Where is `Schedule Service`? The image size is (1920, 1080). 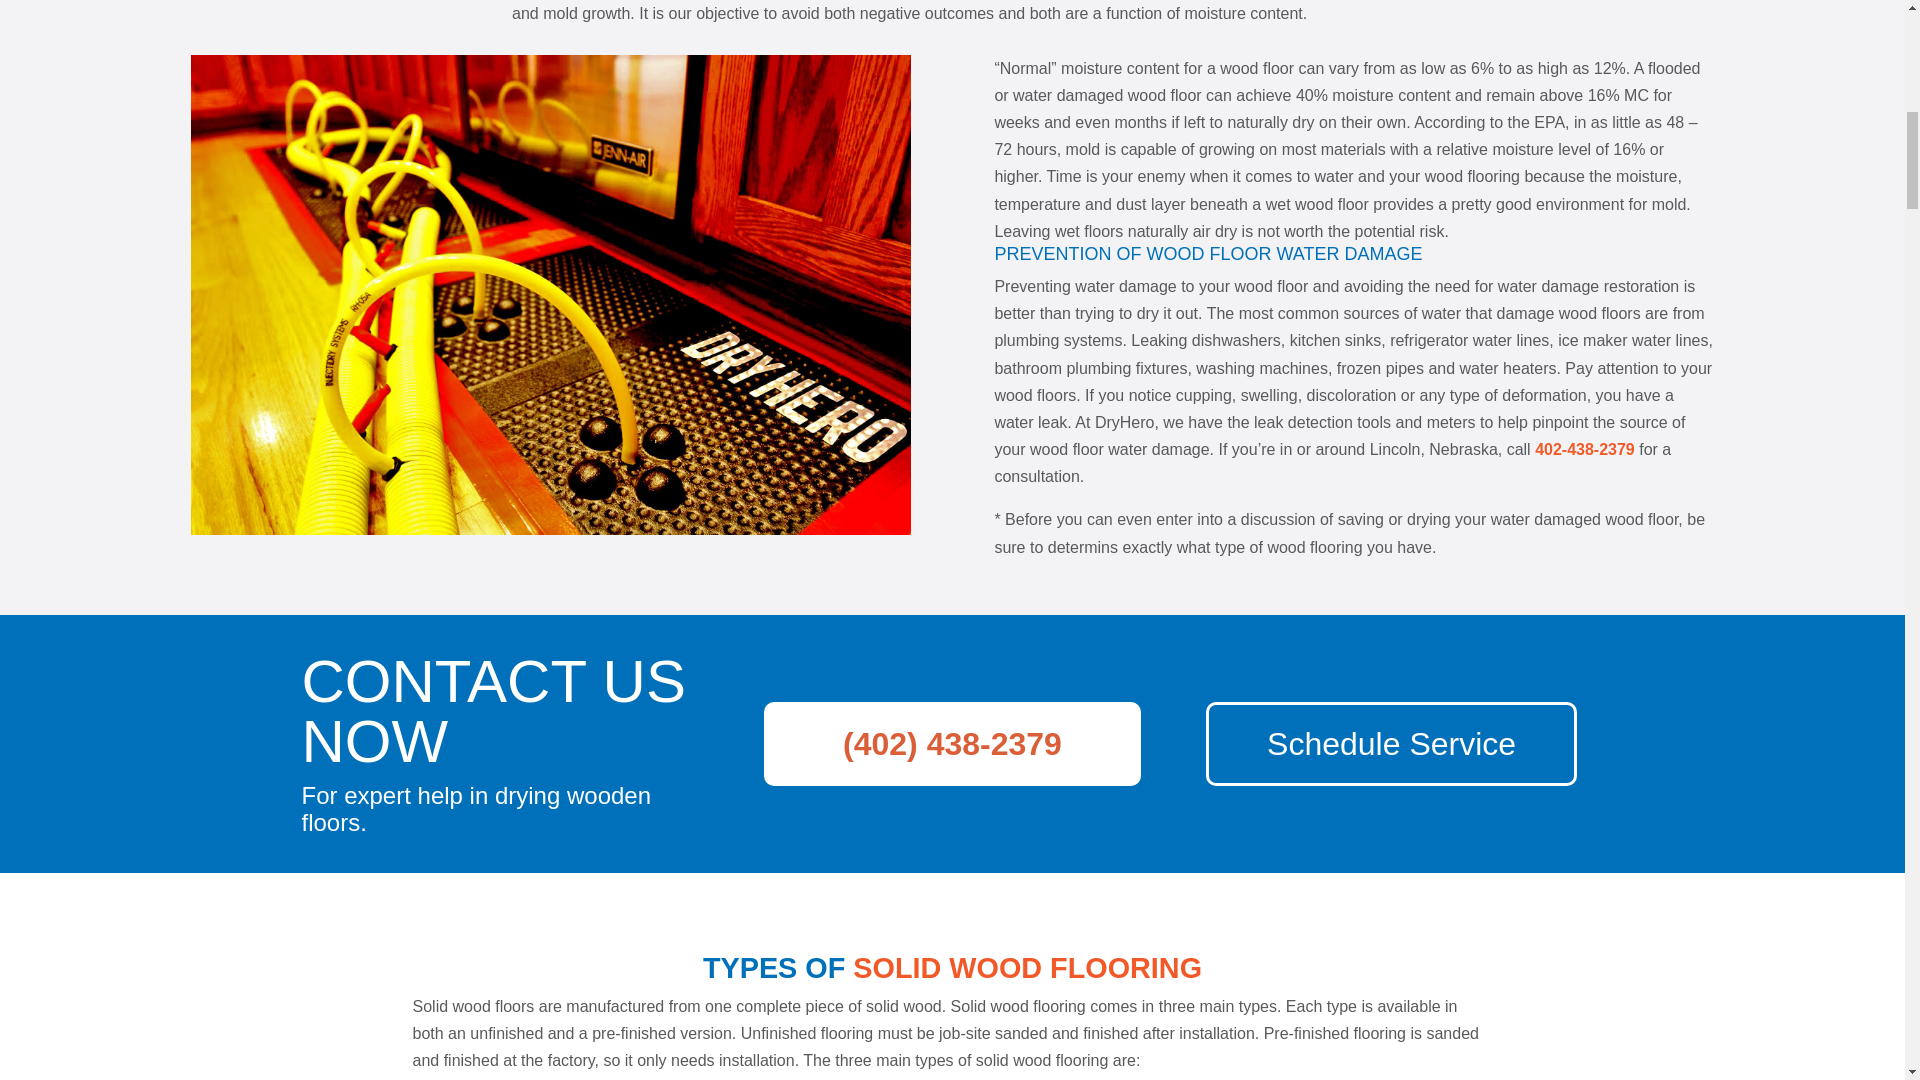
Schedule Service is located at coordinates (1390, 744).